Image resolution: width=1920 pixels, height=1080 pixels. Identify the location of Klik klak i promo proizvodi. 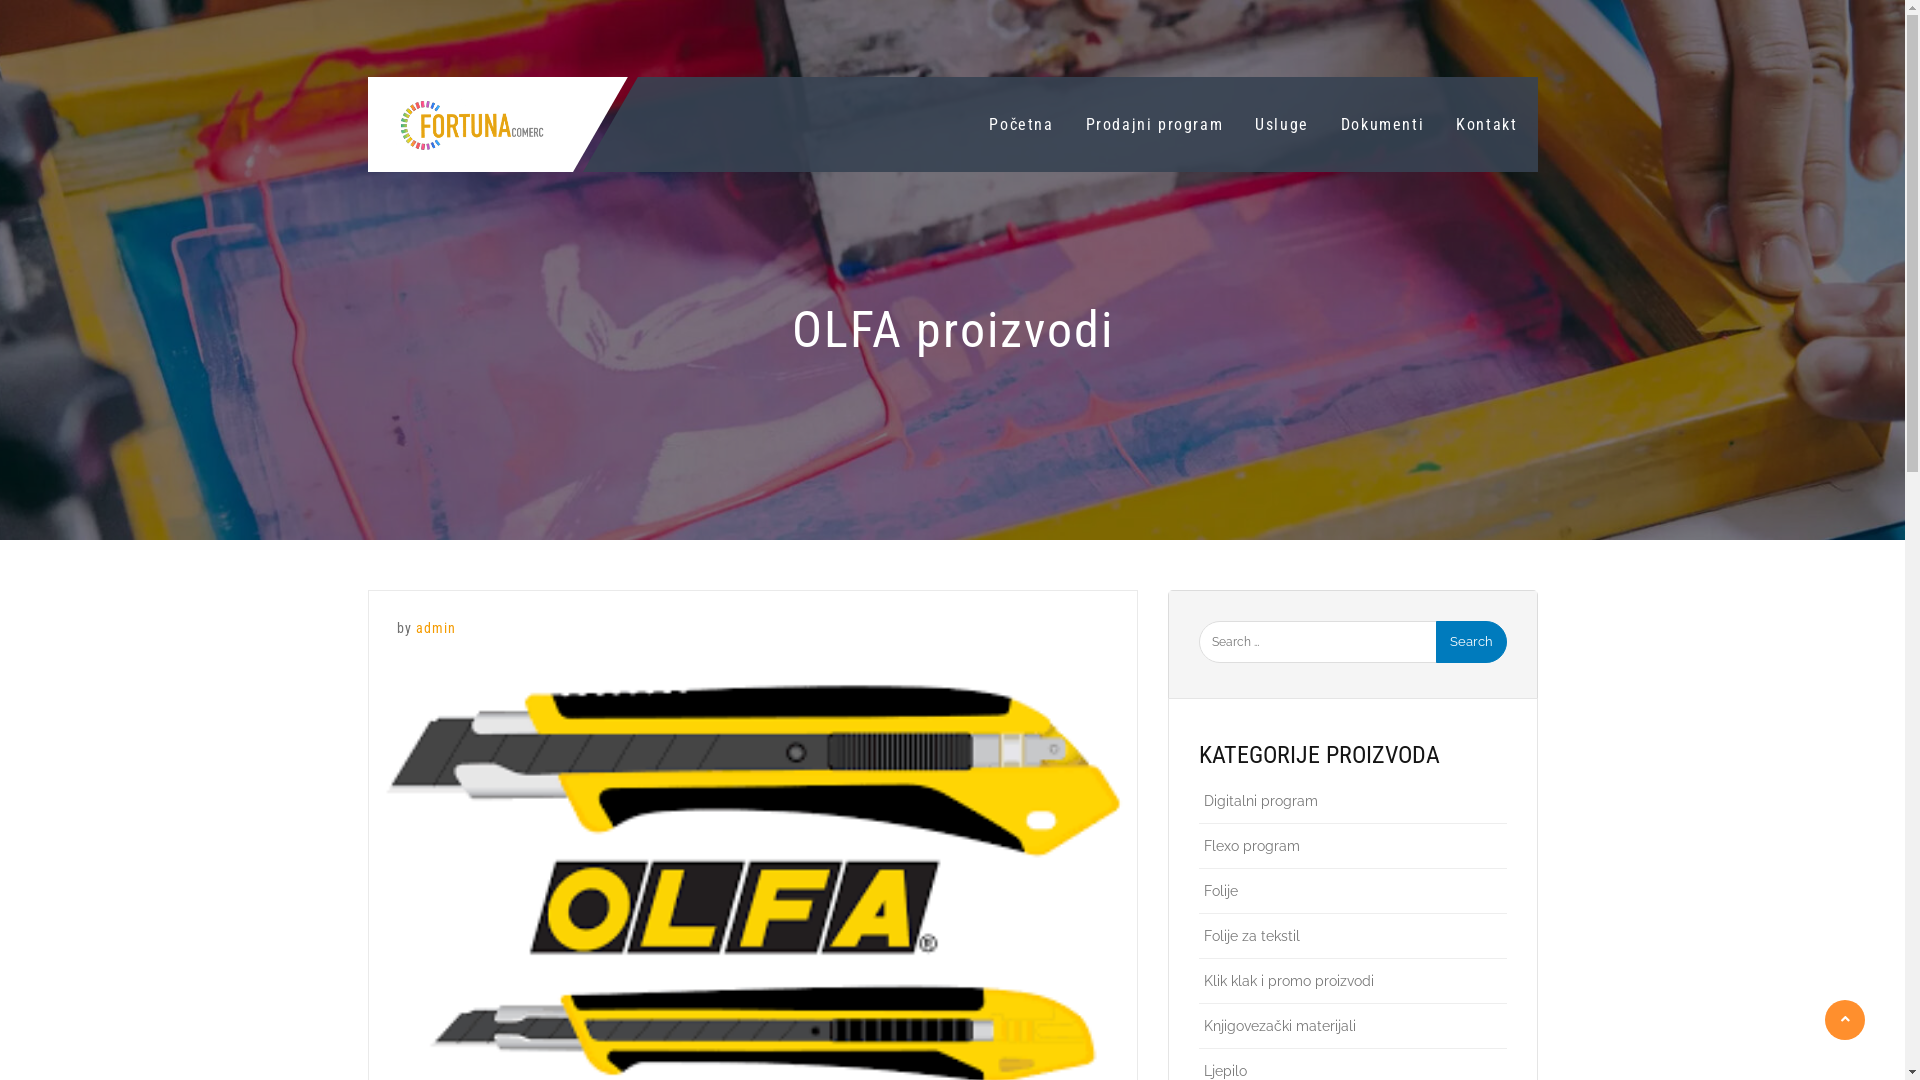
(1356, 981).